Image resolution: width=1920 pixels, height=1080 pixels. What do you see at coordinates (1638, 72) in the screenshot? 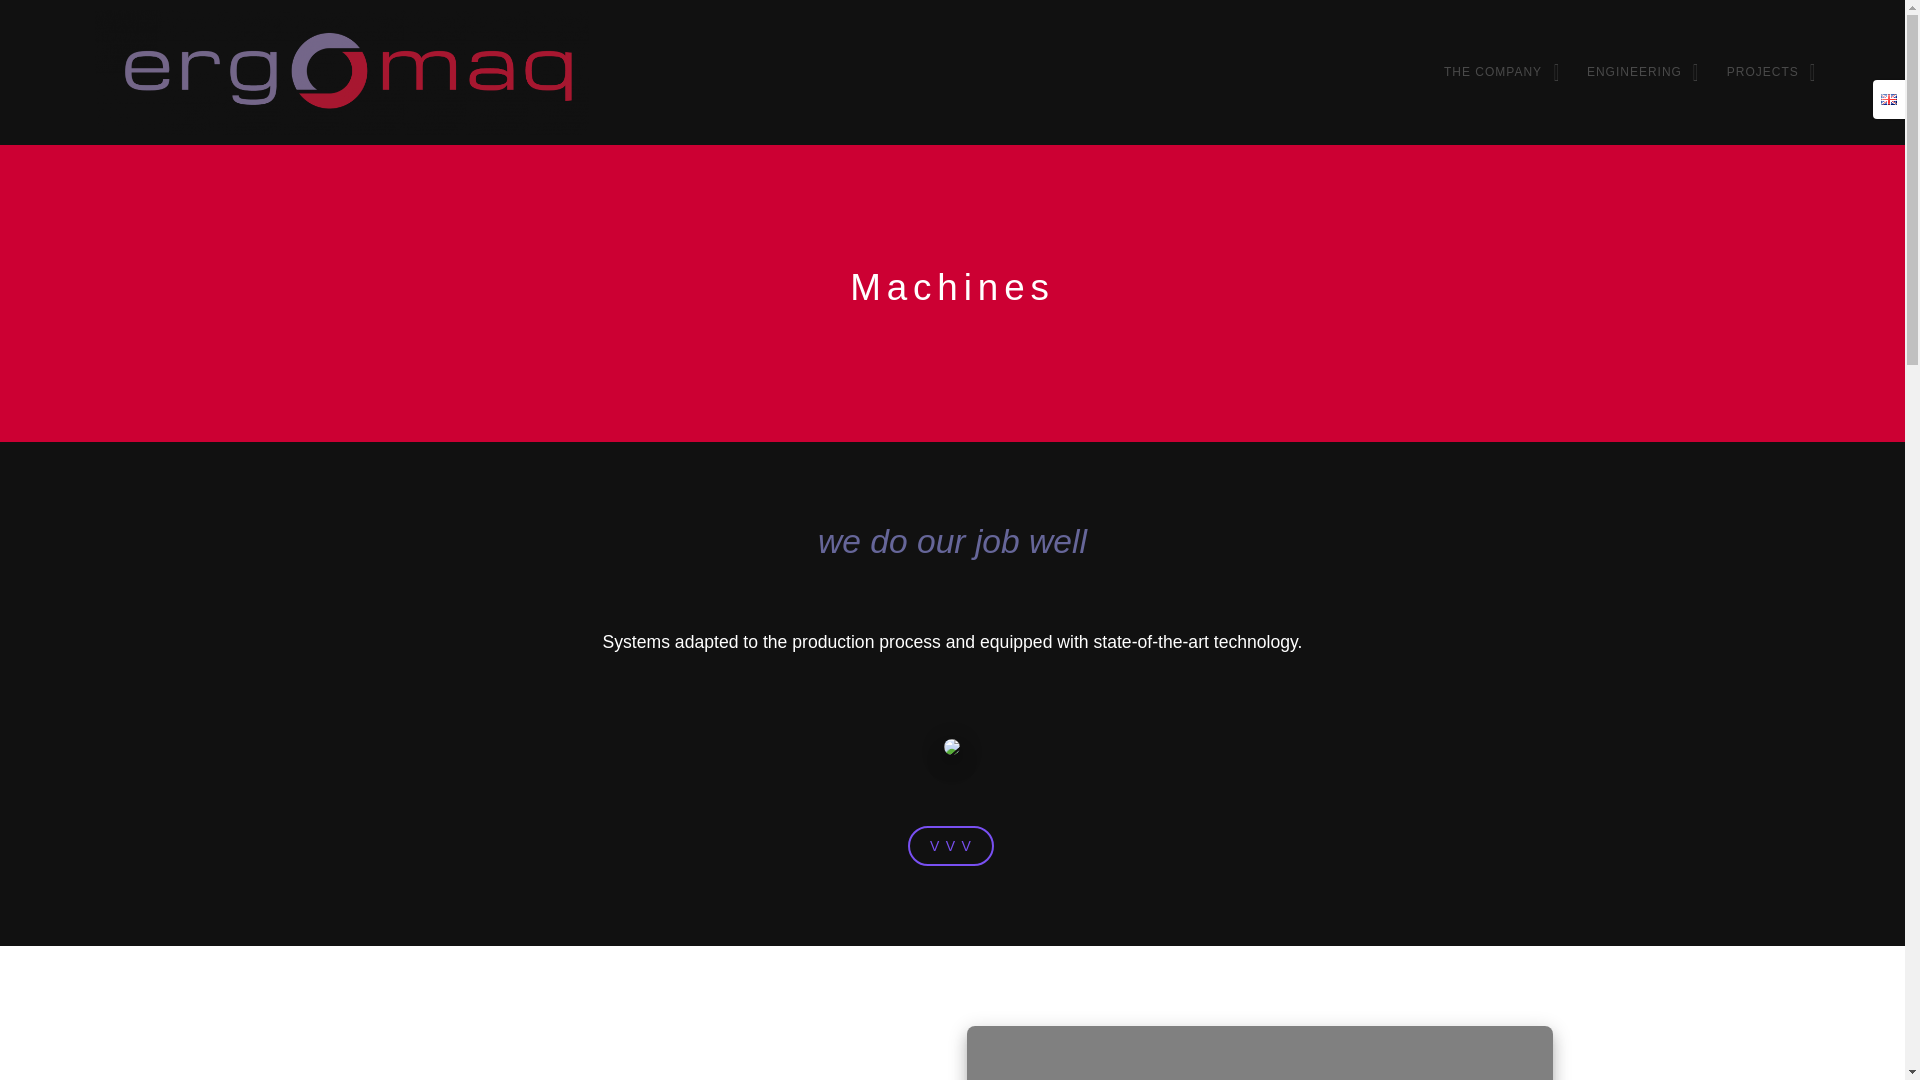
I see `ENGINEERING` at bounding box center [1638, 72].